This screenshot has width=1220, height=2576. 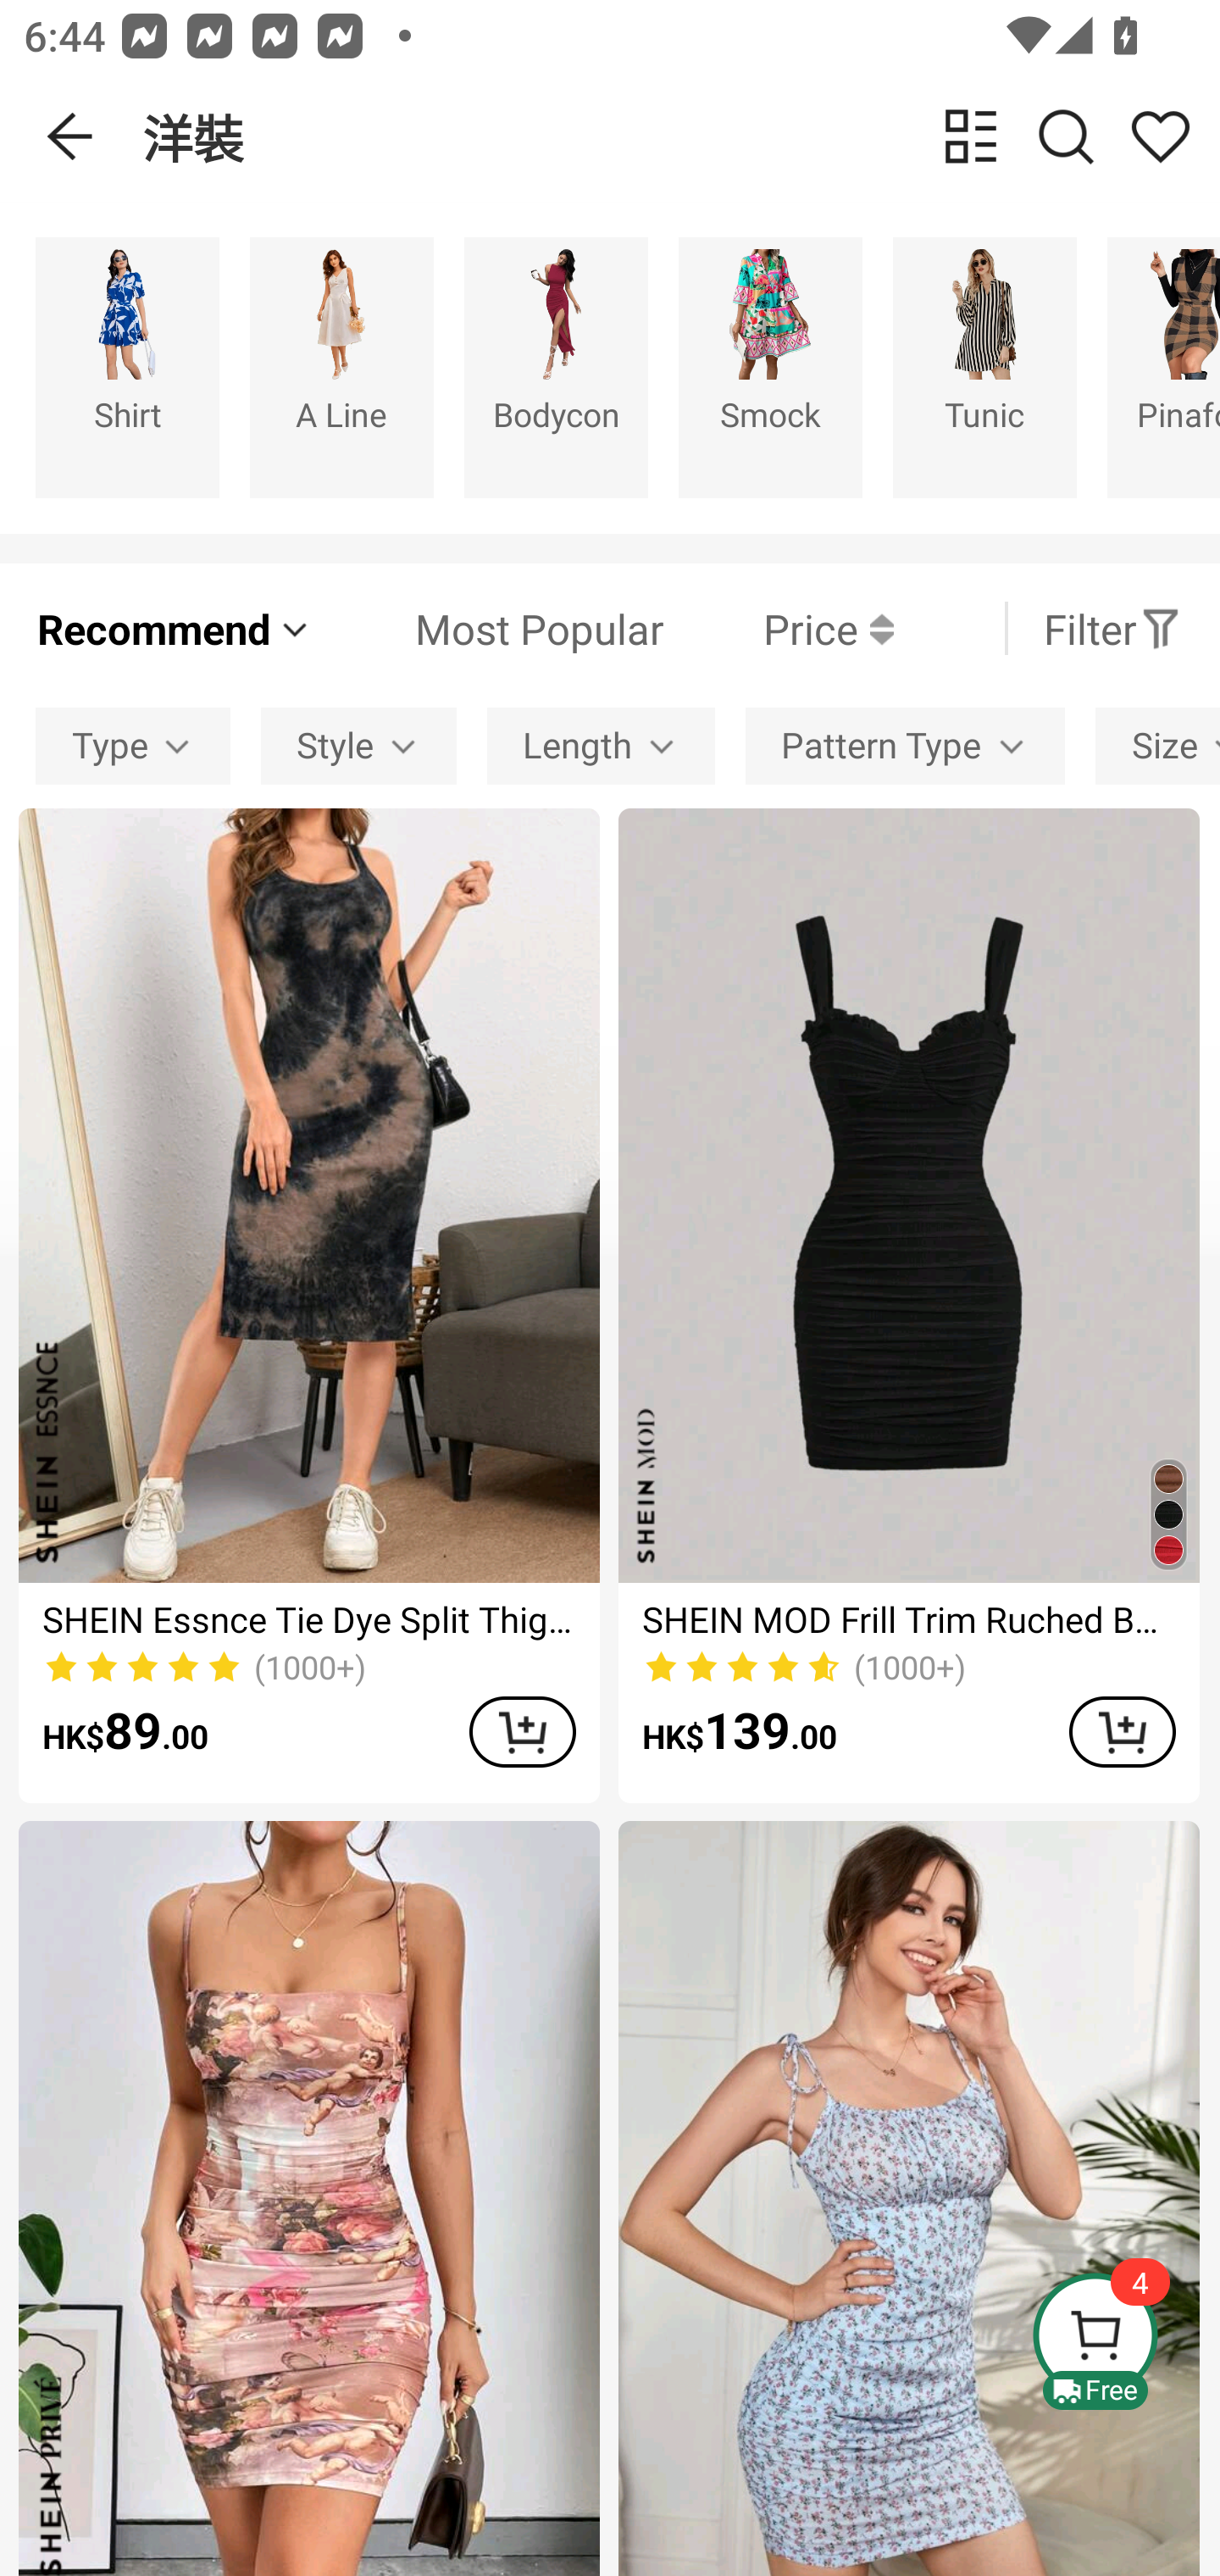 I want to click on Recommend, so click(x=175, y=628).